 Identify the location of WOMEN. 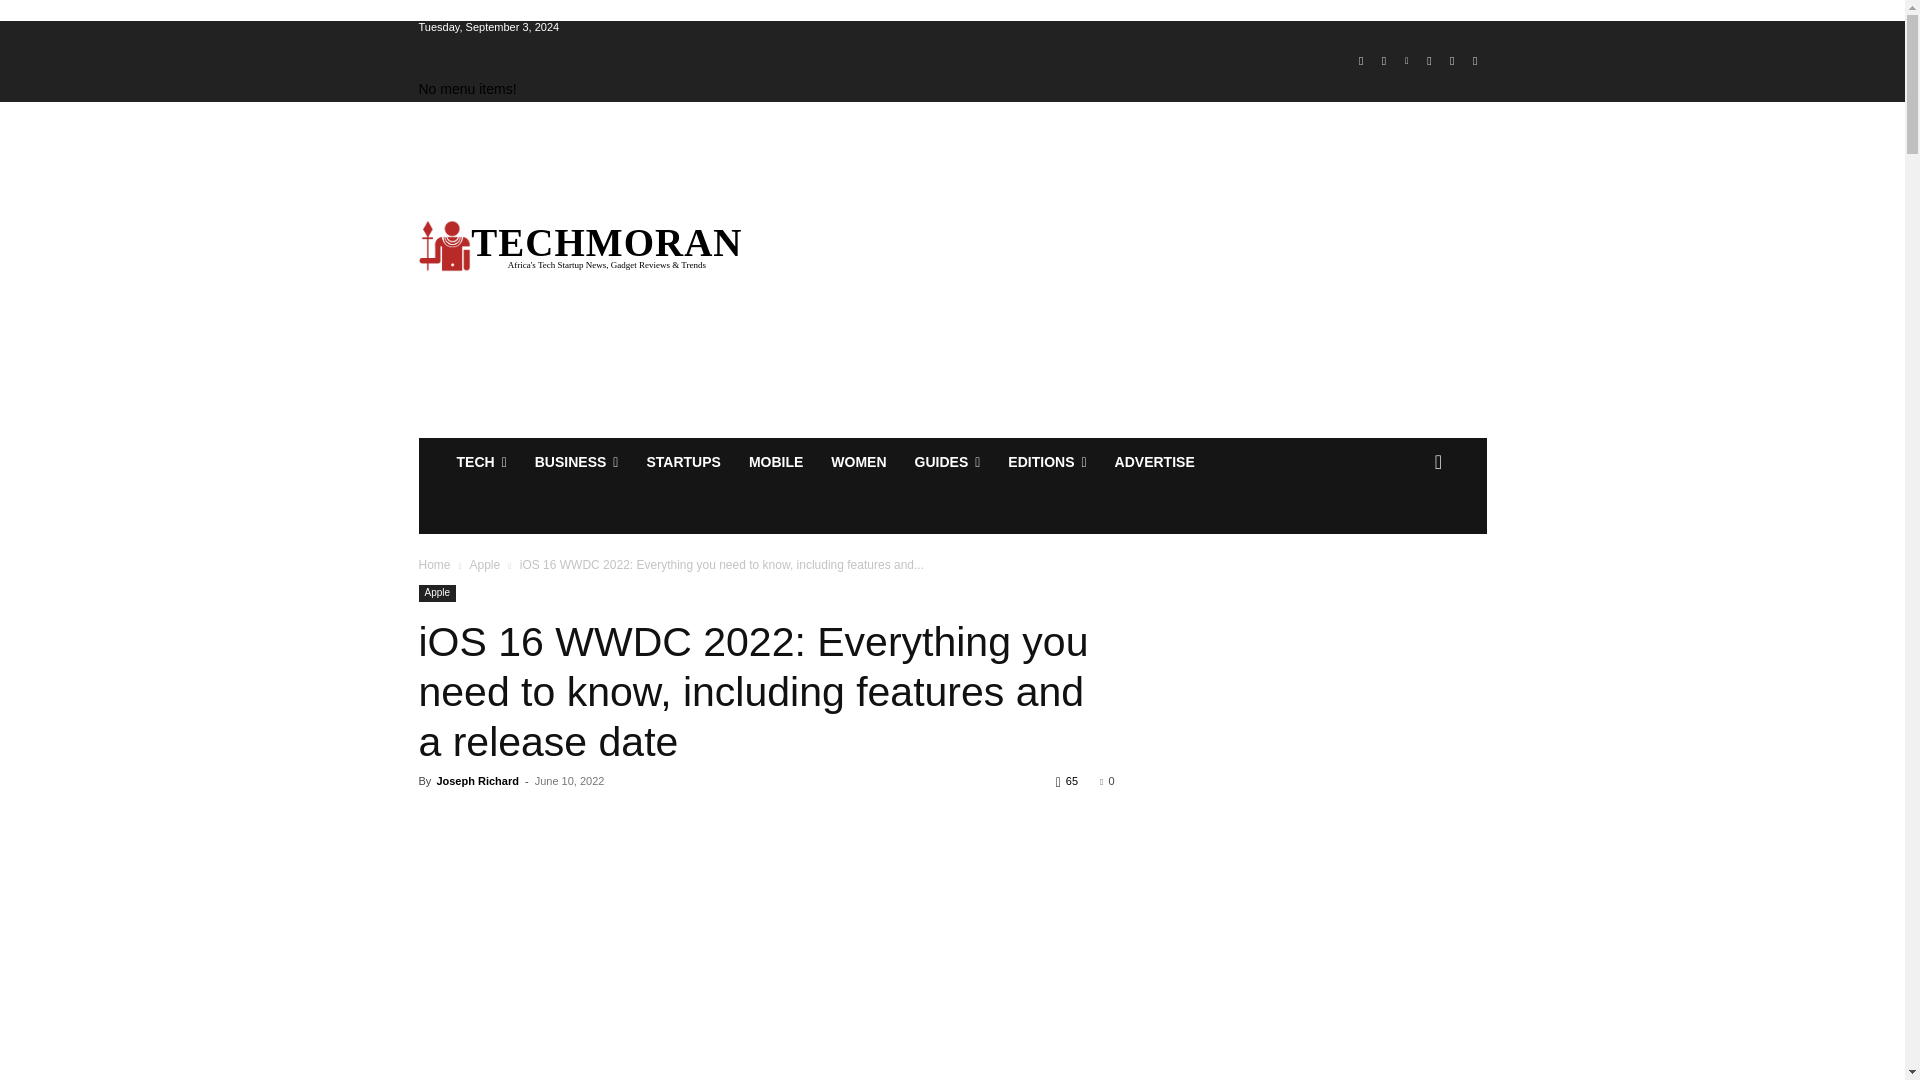
(858, 462).